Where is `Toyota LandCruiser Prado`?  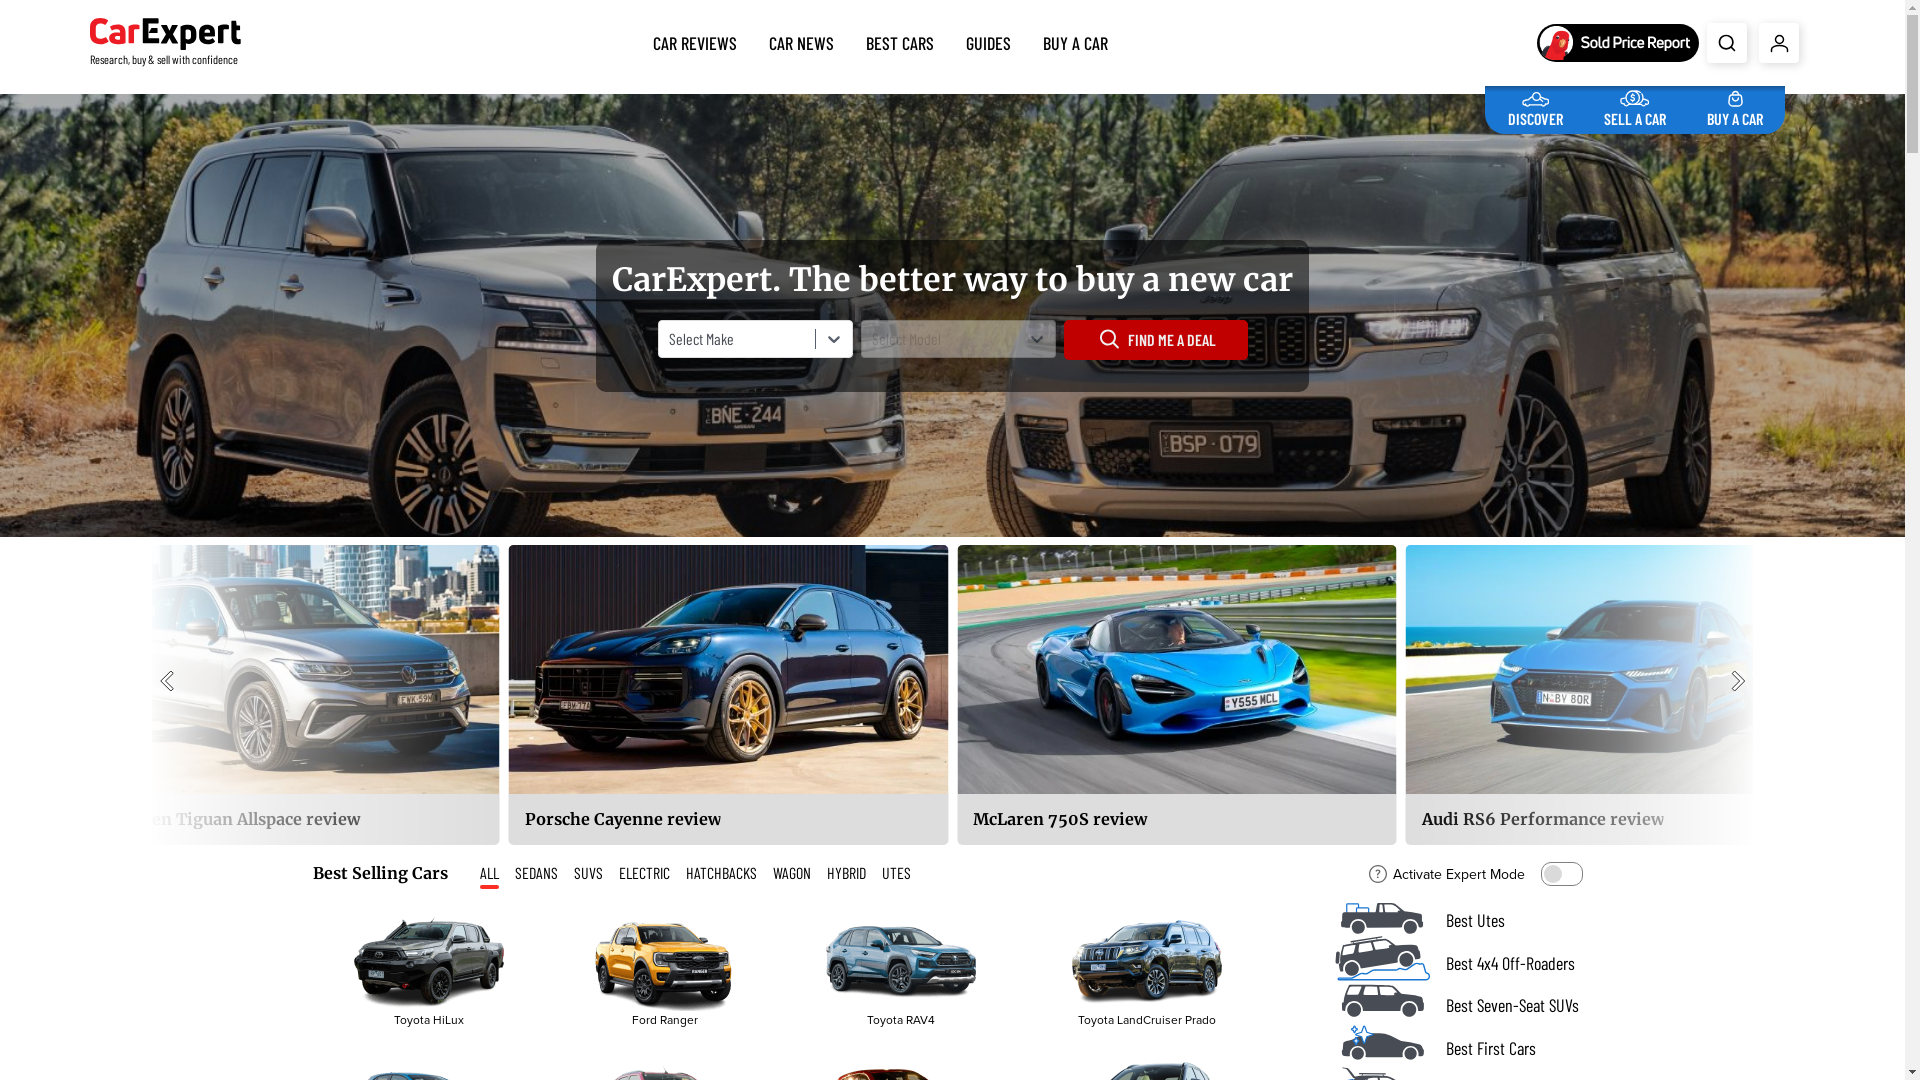 Toyota LandCruiser Prado is located at coordinates (1146, 971).